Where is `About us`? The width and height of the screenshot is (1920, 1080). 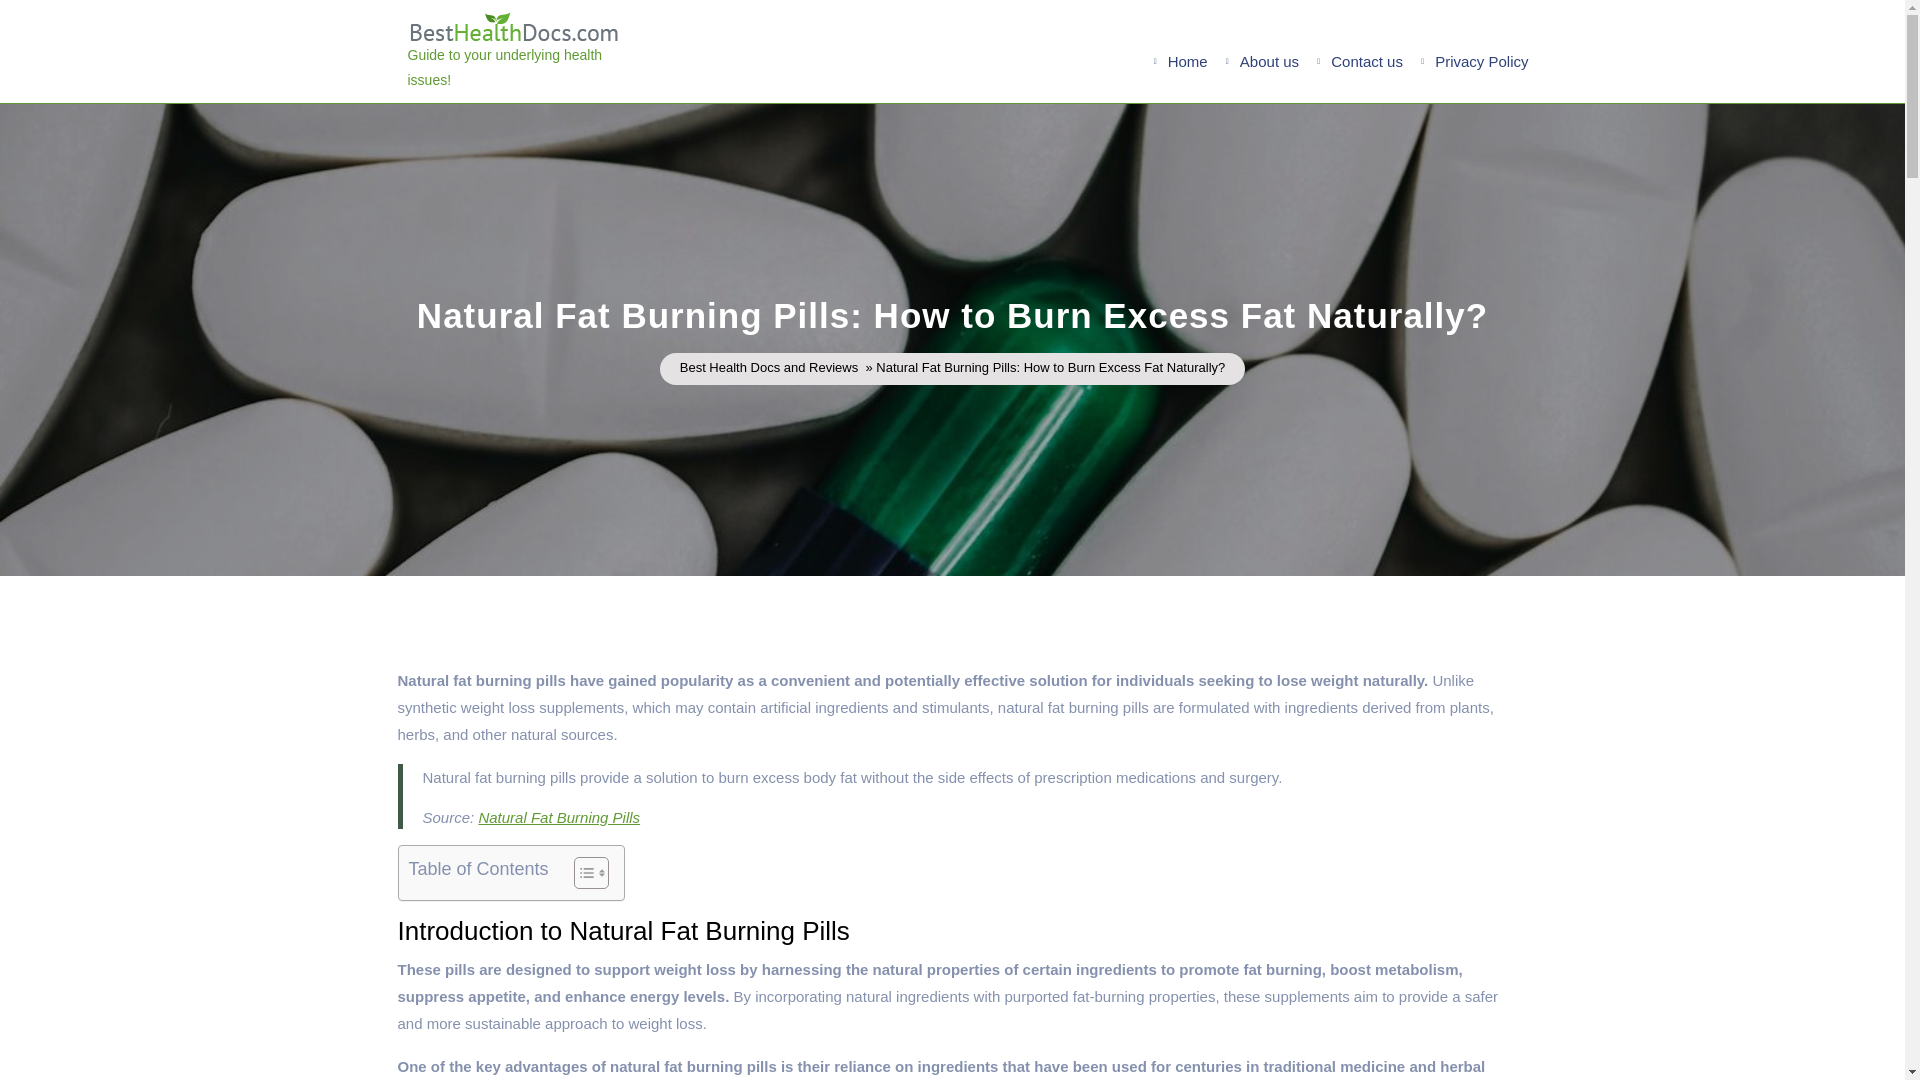
About us is located at coordinates (1270, 61).